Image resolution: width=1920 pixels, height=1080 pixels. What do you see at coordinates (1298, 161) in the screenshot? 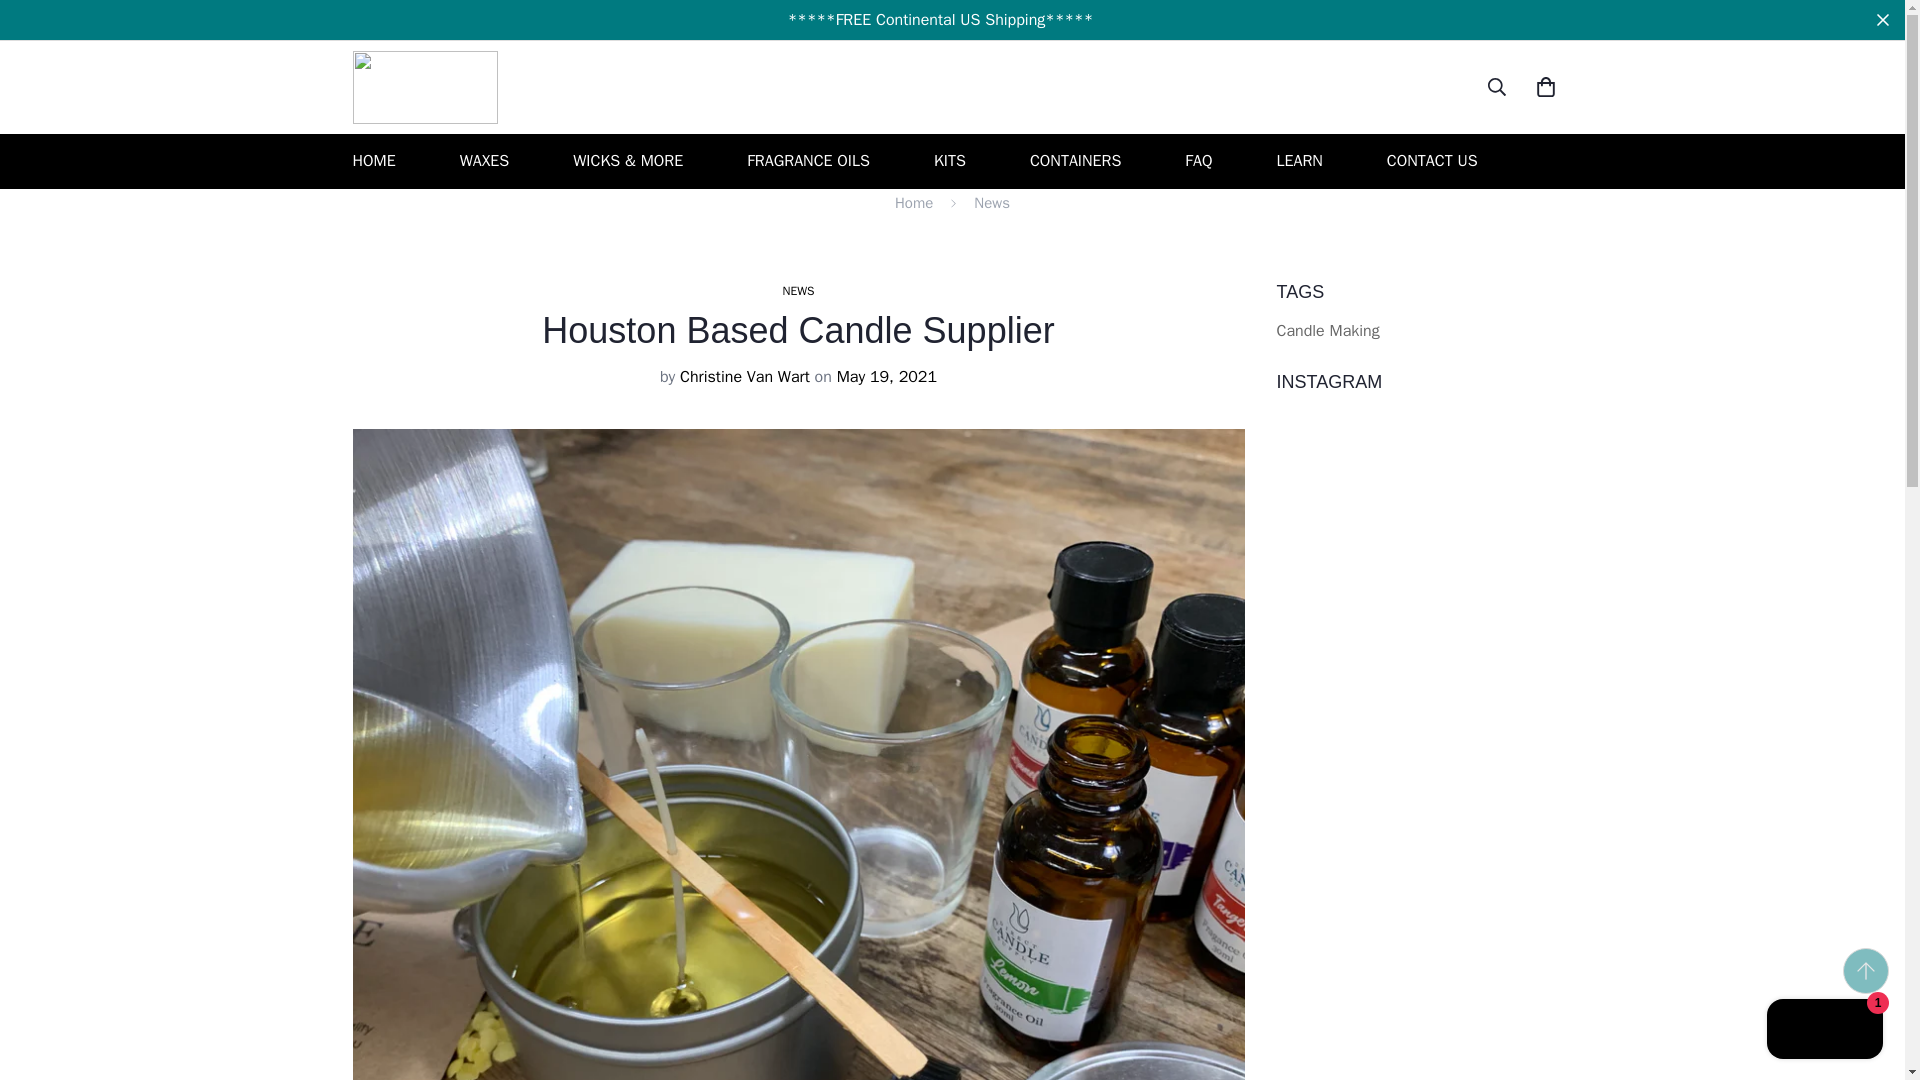
I see `LEARN` at bounding box center [1298, 161].